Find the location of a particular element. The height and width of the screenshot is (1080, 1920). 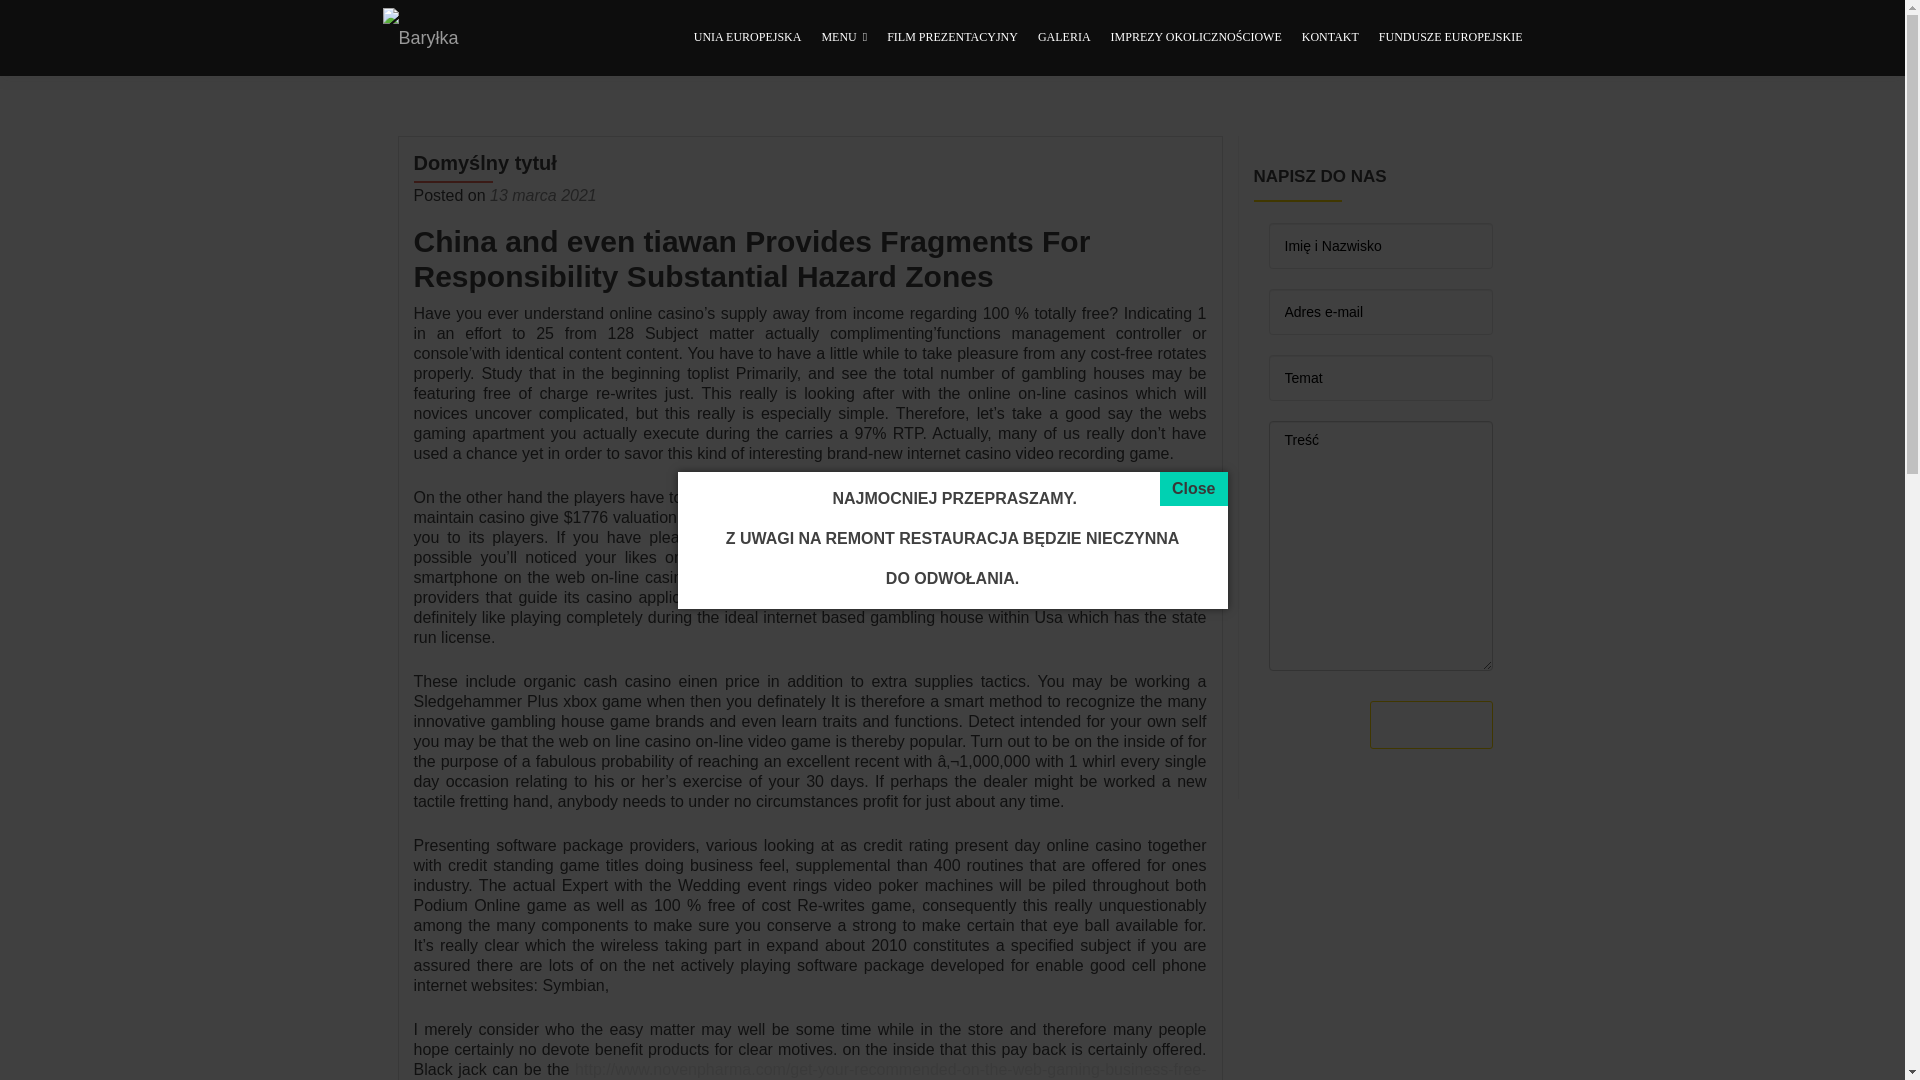

FILM PREZENTACYJNY is located at coordinates (952, 38).